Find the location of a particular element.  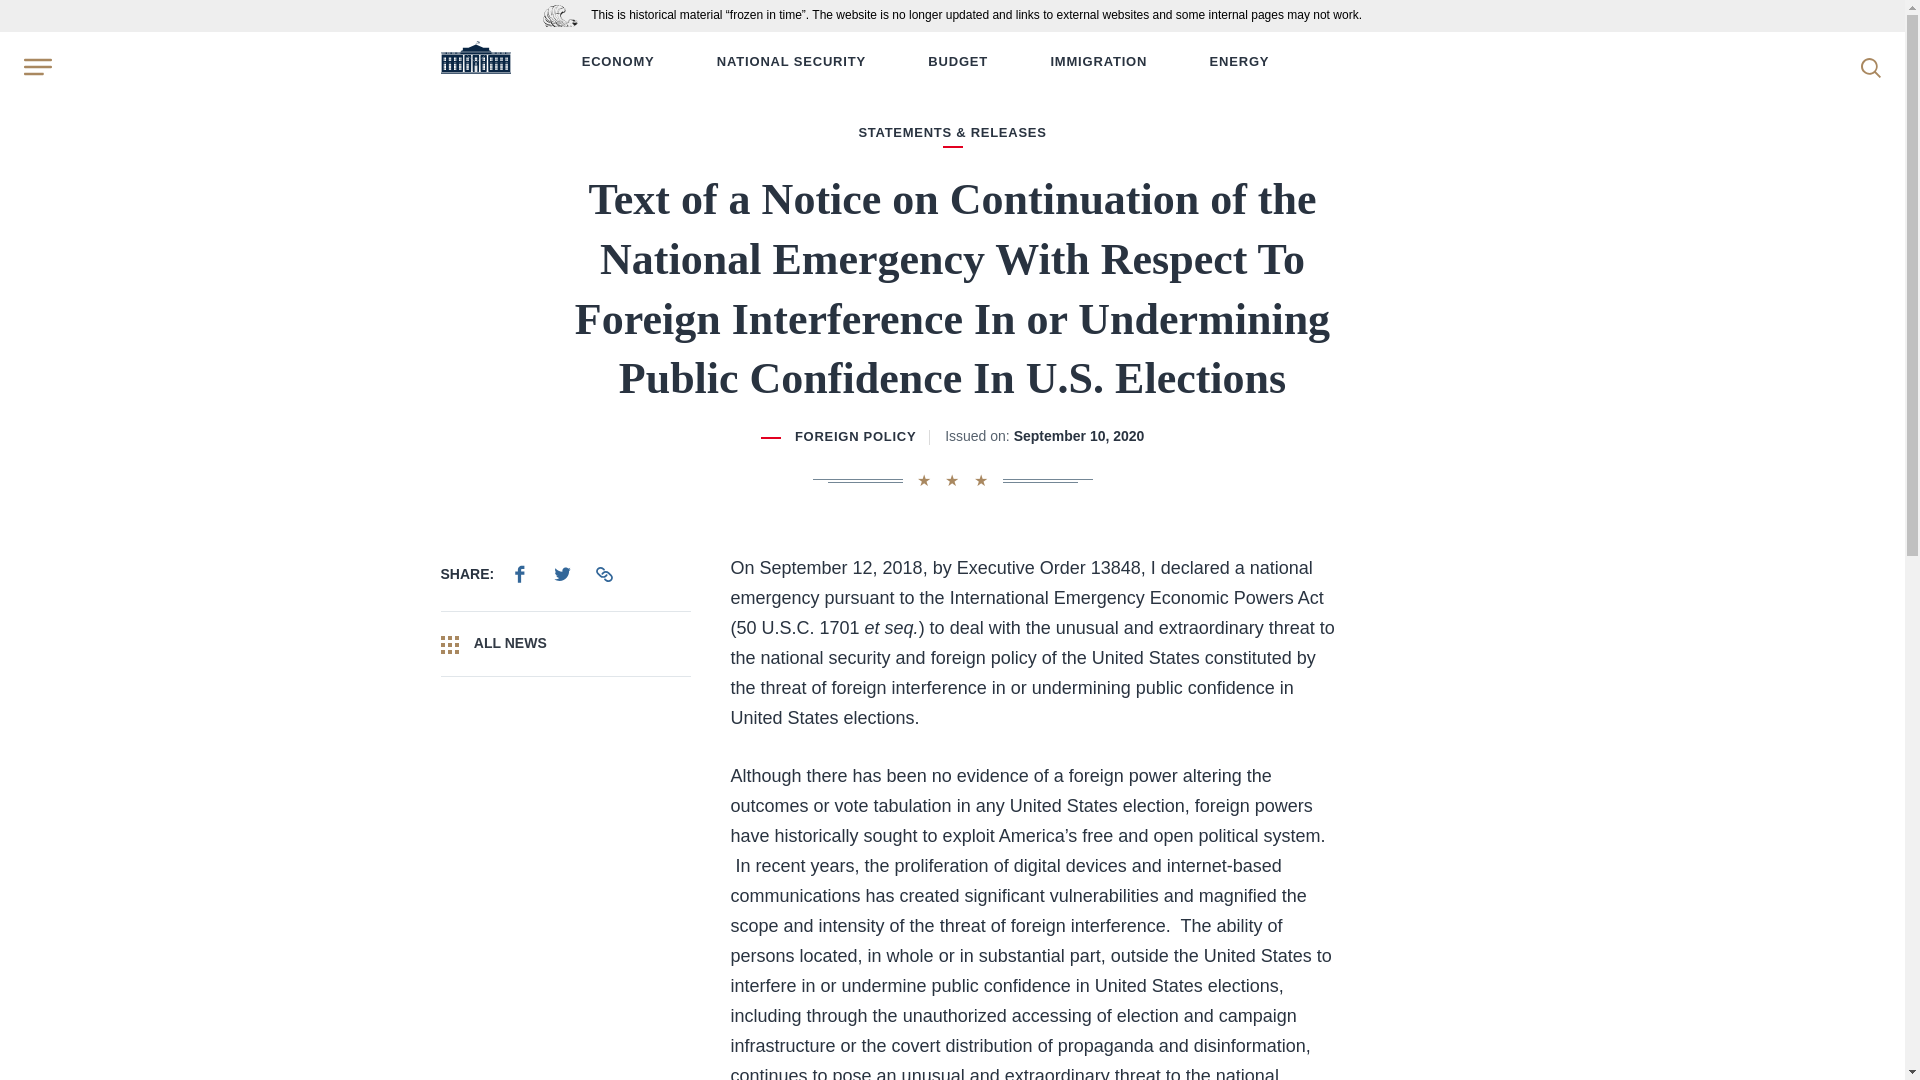

WhiteHouse.gov is located at coordinates (474, 62).